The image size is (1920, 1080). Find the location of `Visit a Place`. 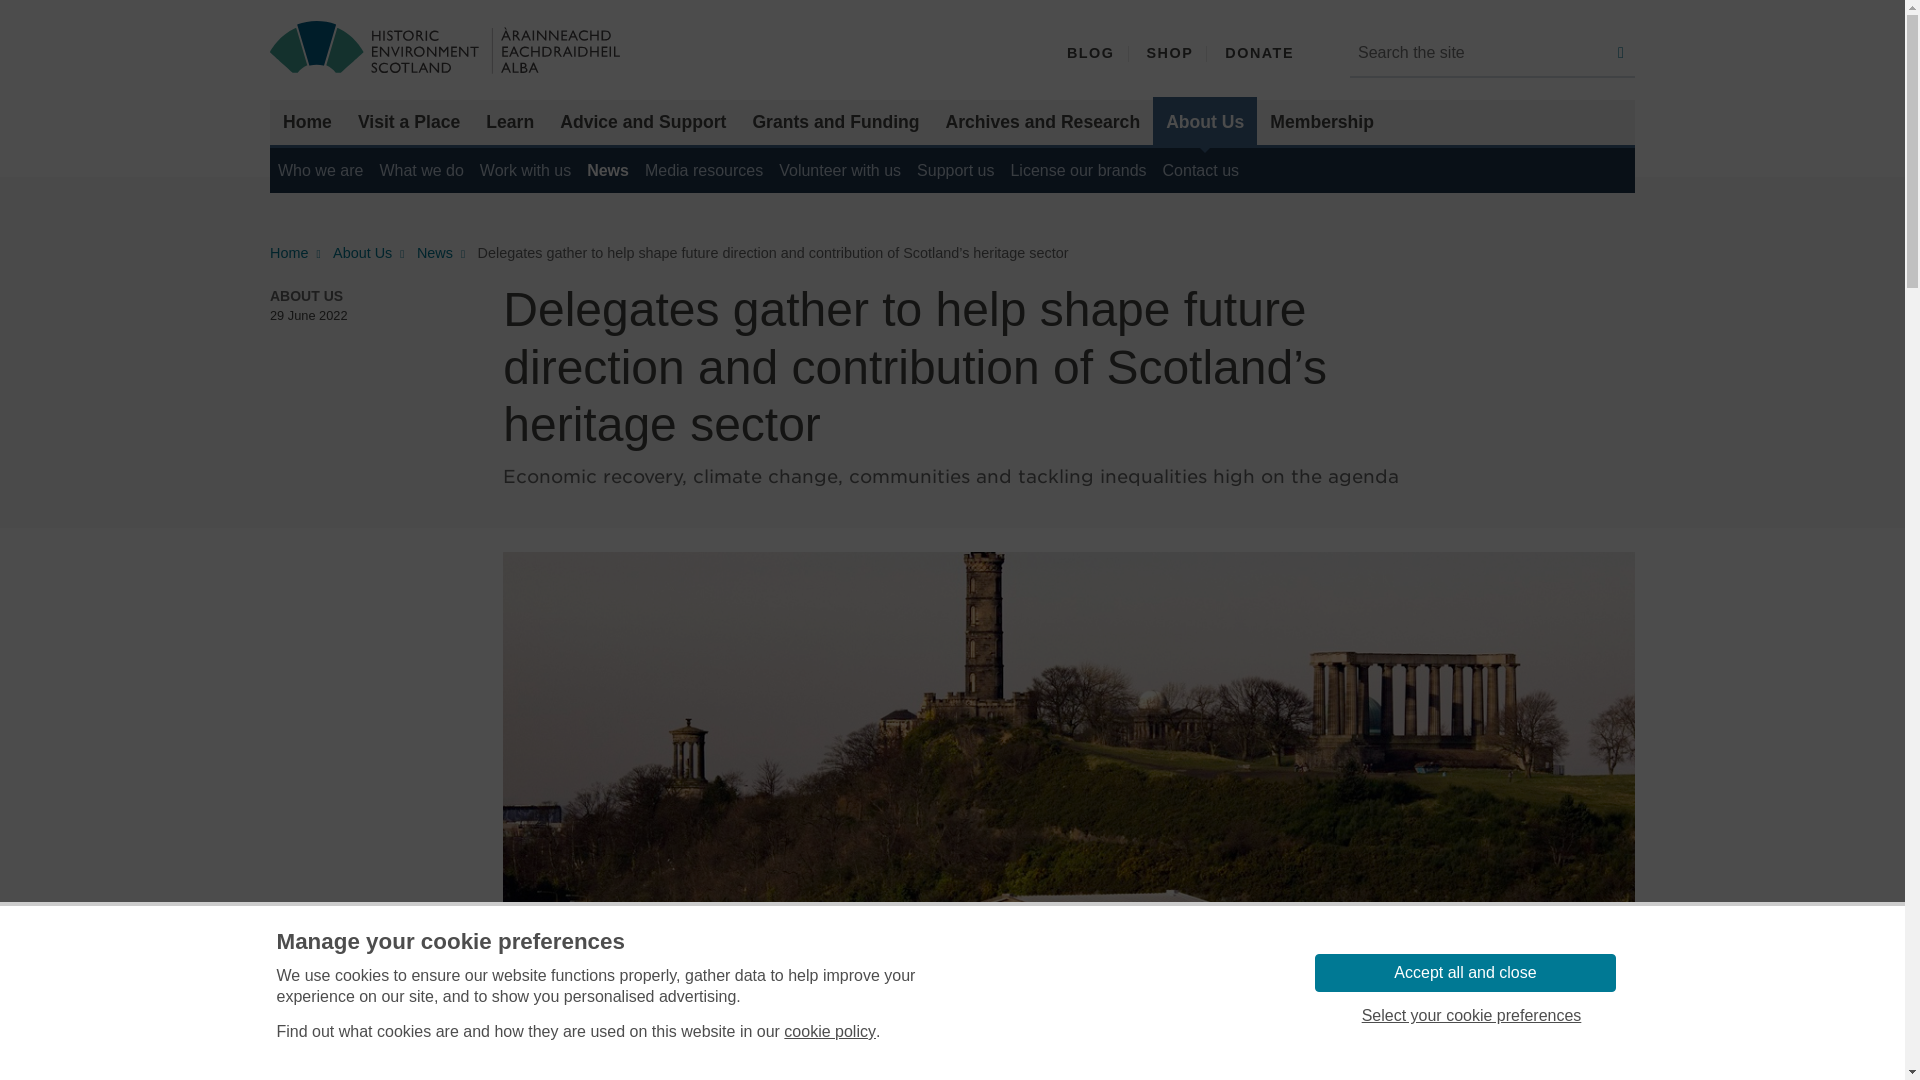

Visit a Place is located at coordinates (408, 122).